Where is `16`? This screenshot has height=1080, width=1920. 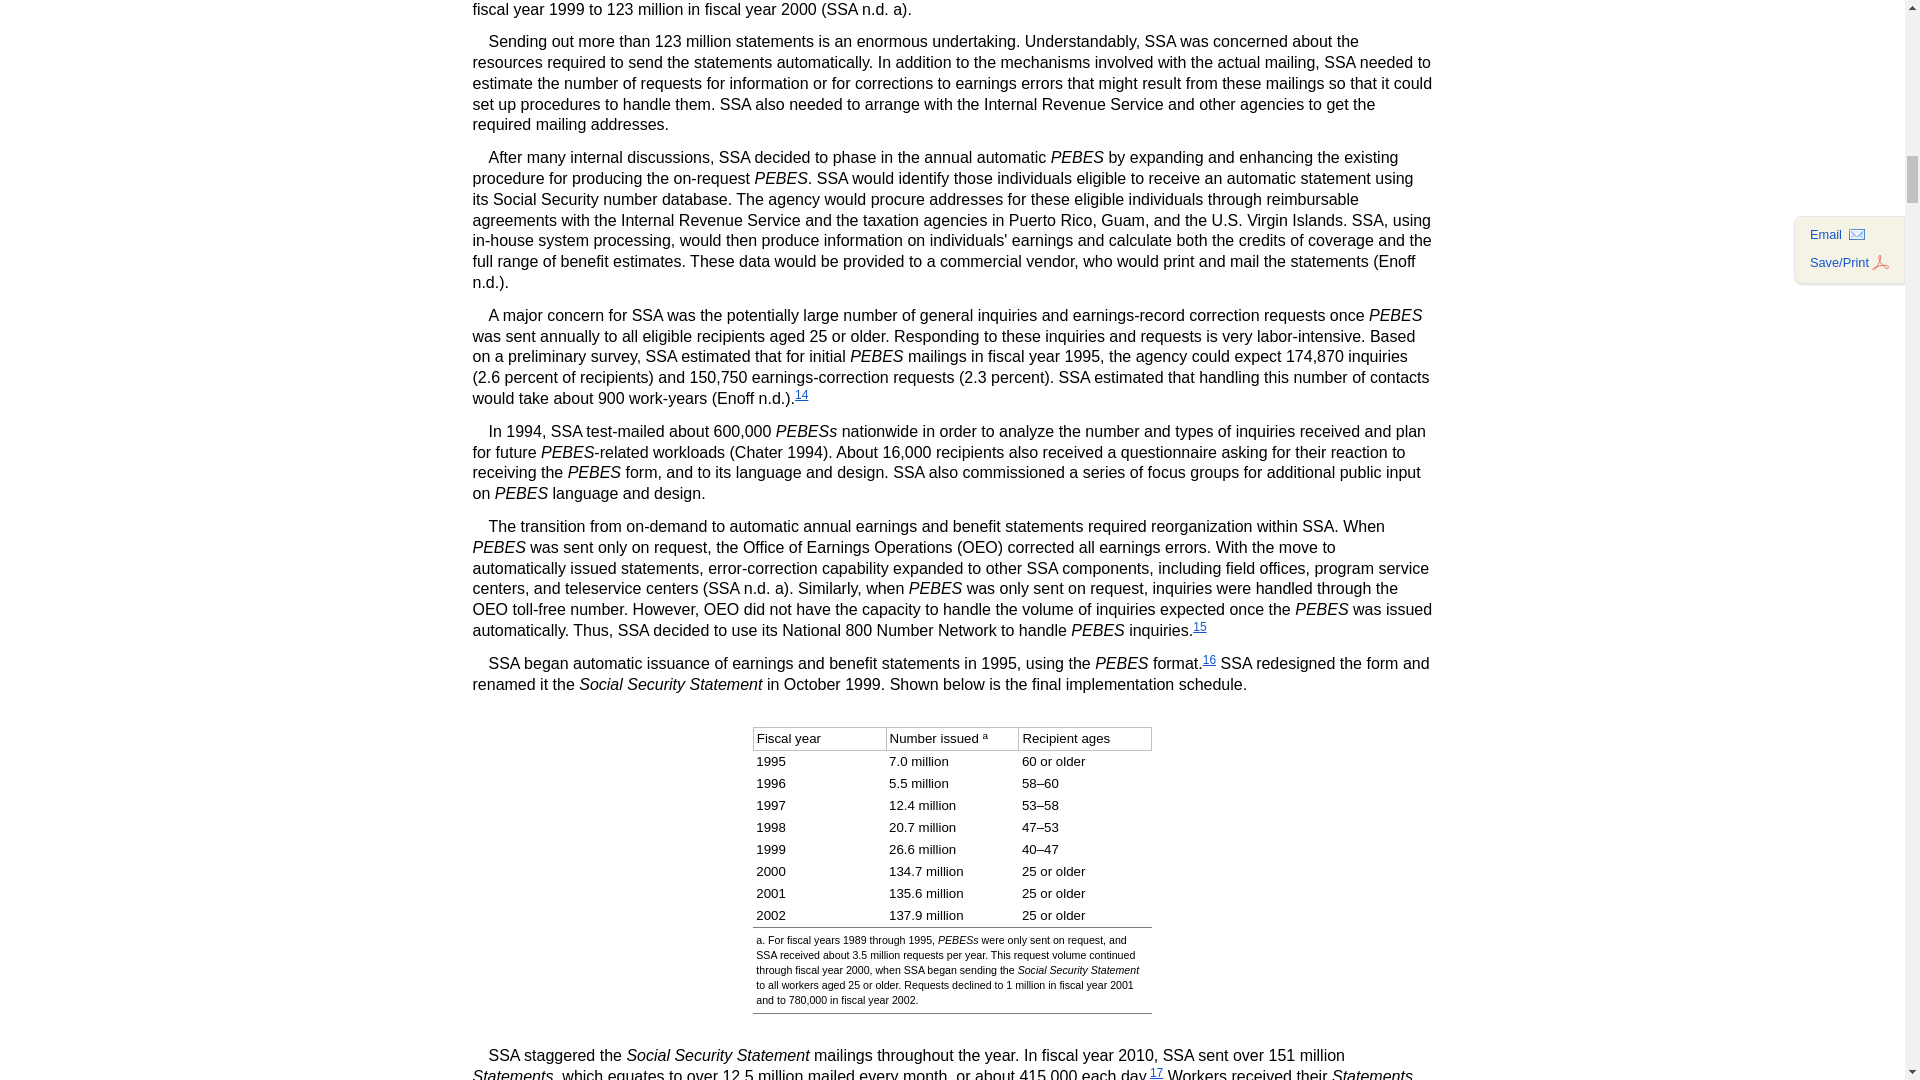 16 is located at coordinates (1209, 660).